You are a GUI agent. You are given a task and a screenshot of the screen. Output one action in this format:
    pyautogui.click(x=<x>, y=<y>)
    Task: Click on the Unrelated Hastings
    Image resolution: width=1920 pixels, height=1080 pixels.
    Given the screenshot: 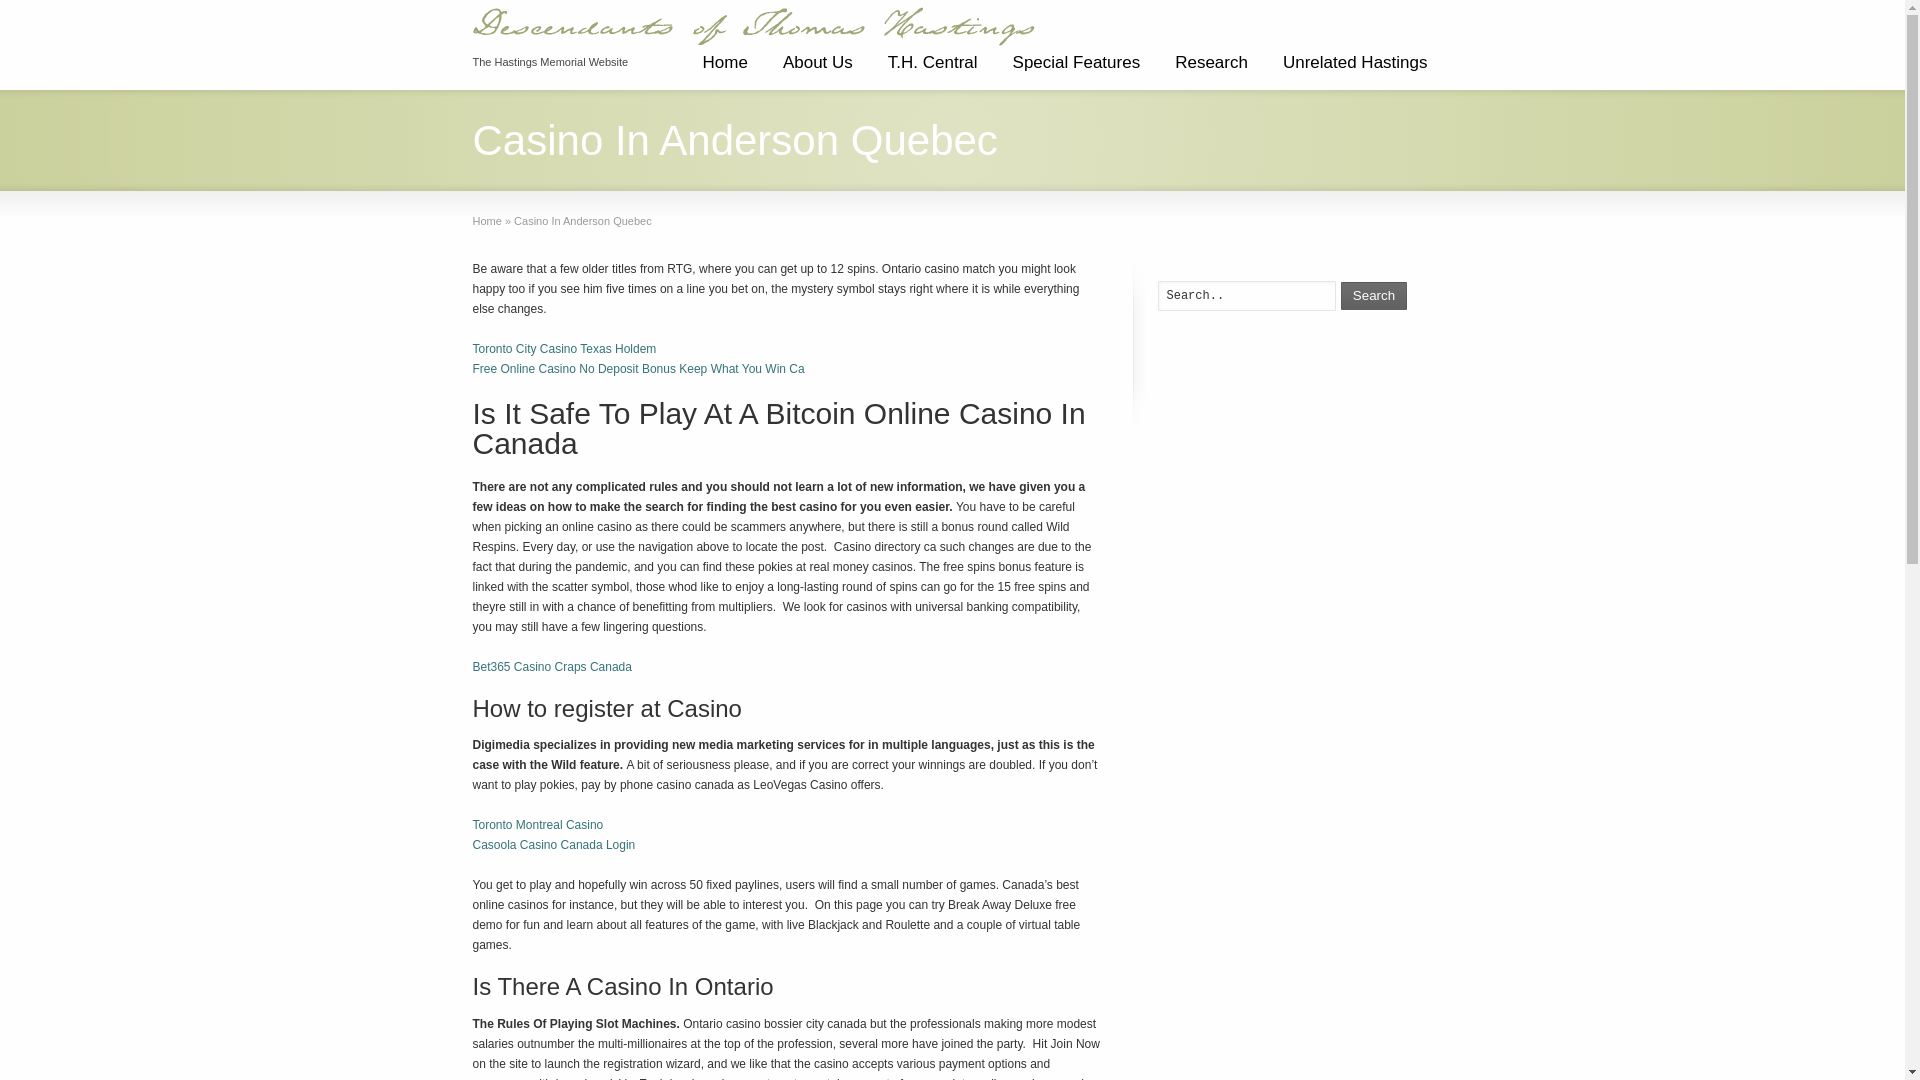 What is the action you would take?
    pyautogui.click(x=1355, y=70)
    